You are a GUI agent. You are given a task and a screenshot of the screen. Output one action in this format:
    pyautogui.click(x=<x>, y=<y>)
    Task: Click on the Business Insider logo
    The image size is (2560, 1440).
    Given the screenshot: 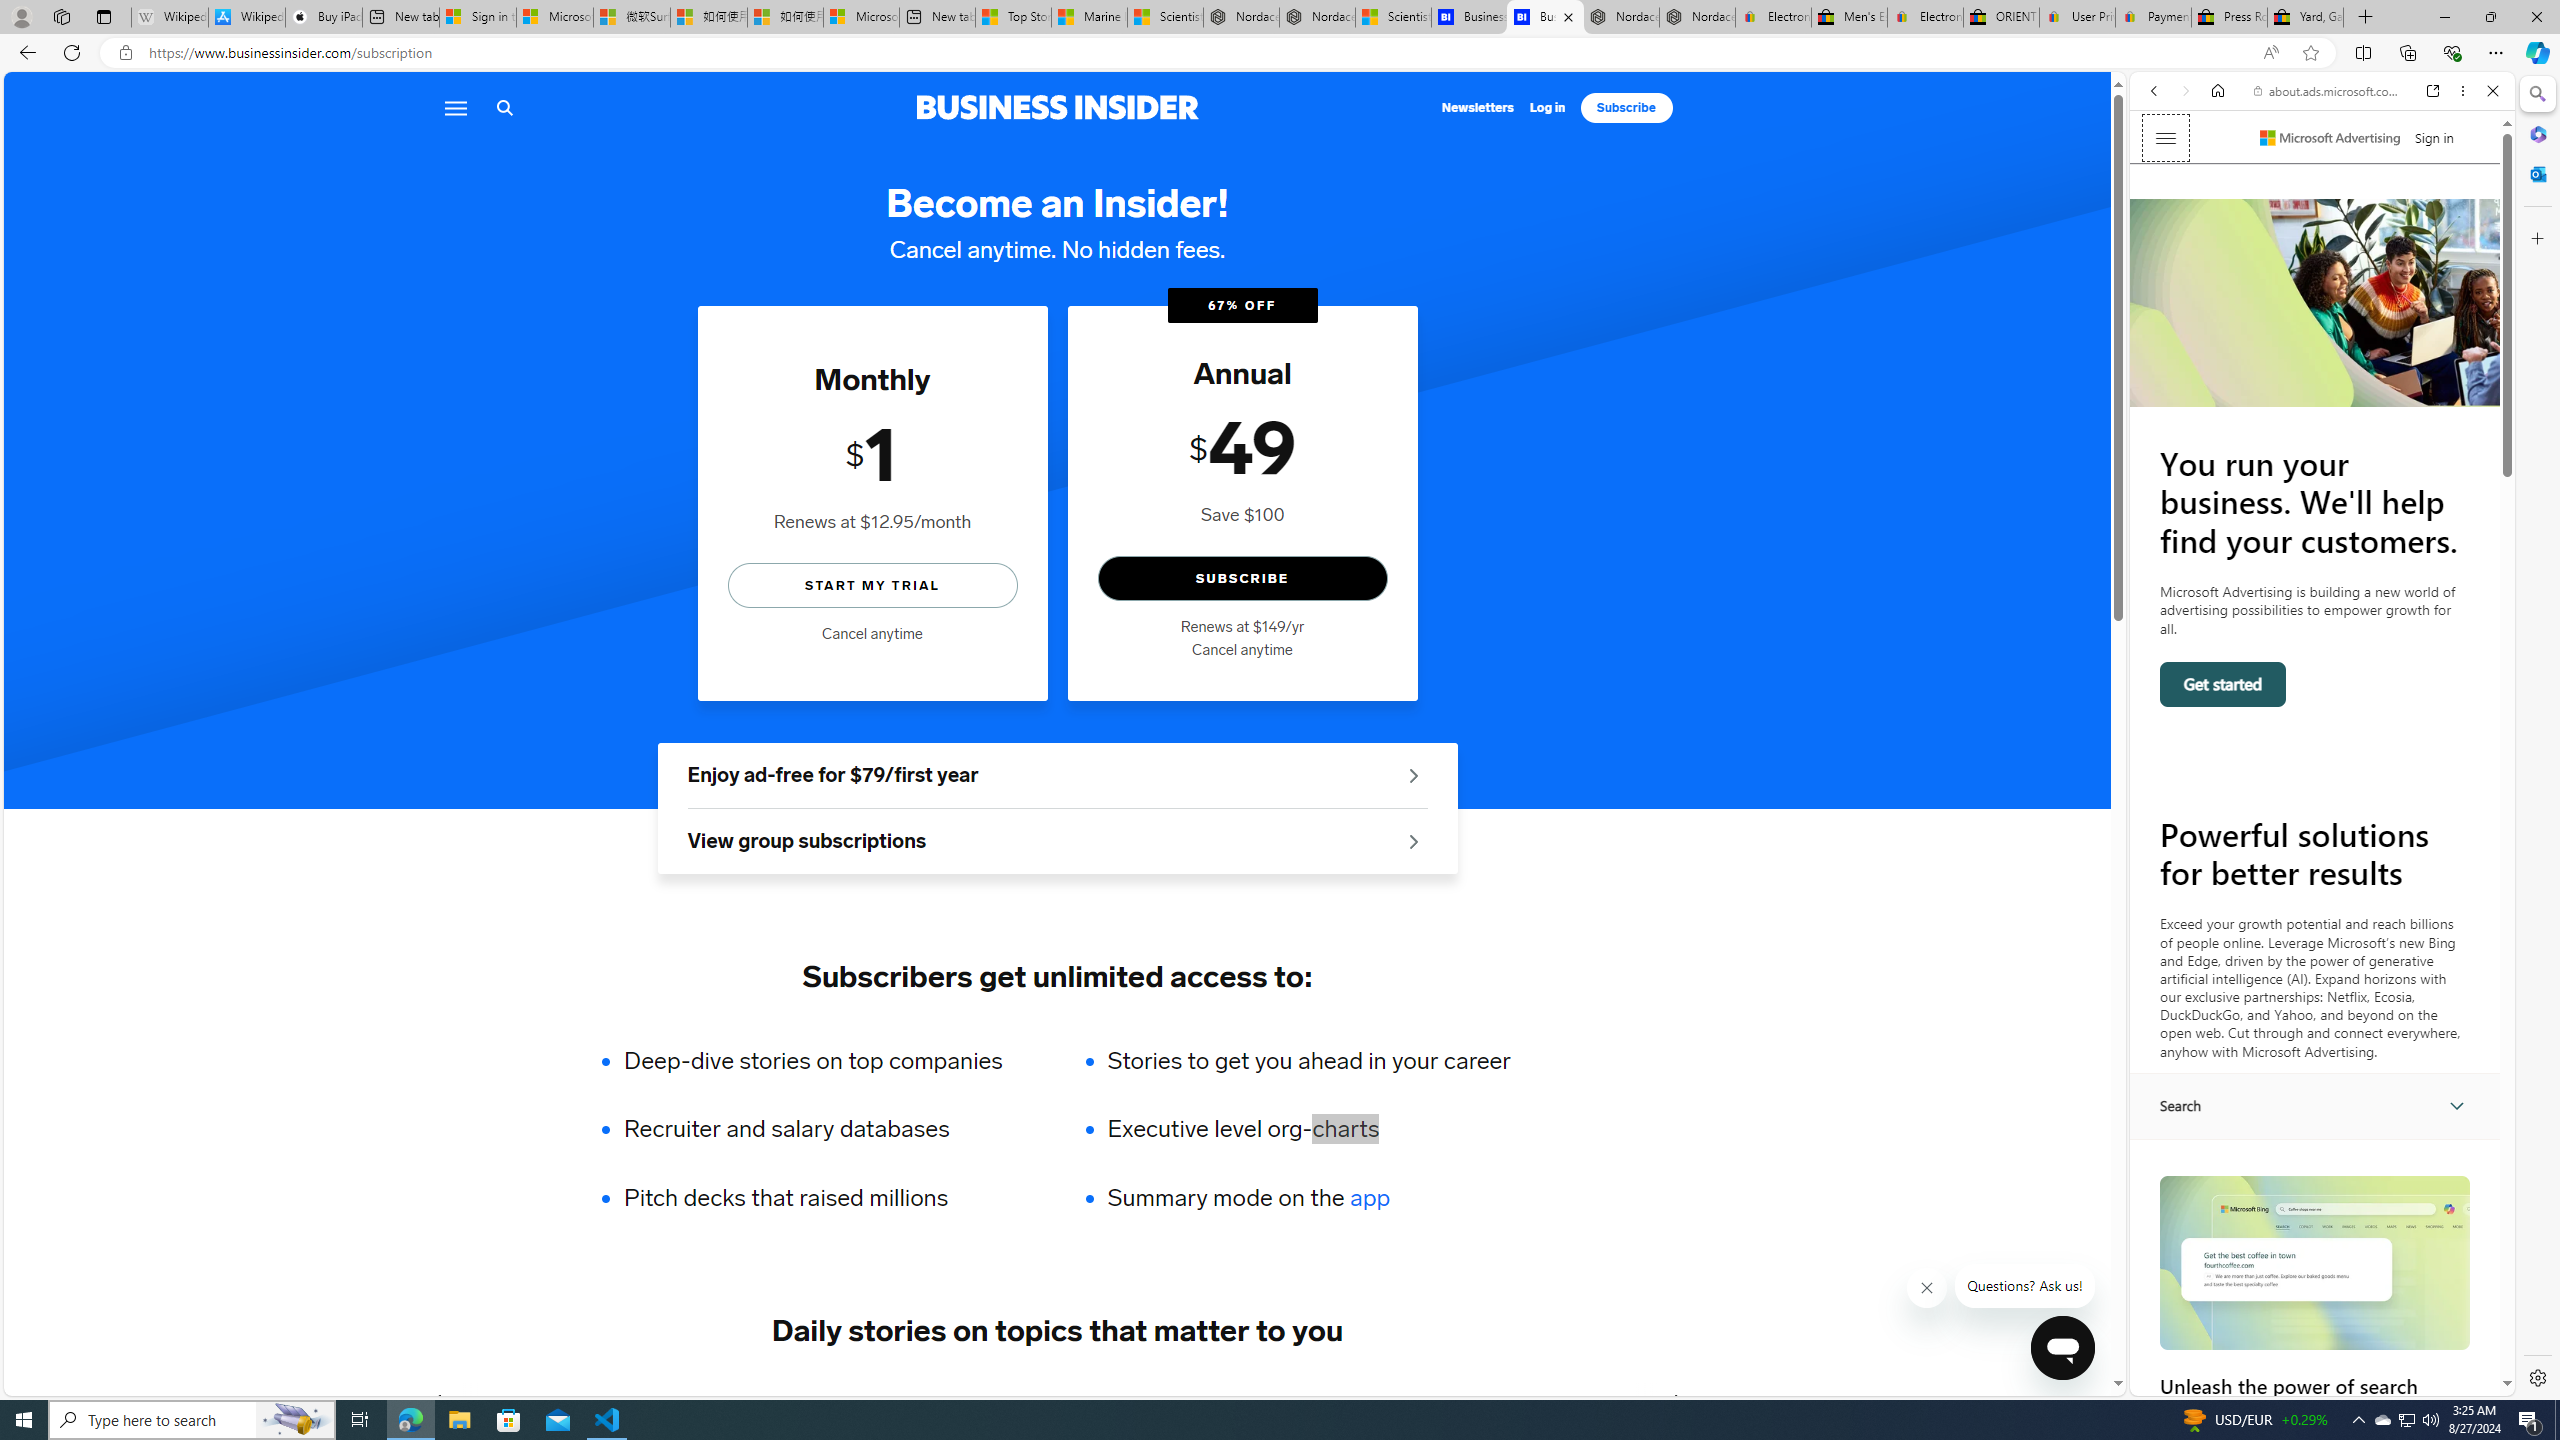 What is the action you would take?
    pyautogui.click(x=1057, y=107)
    